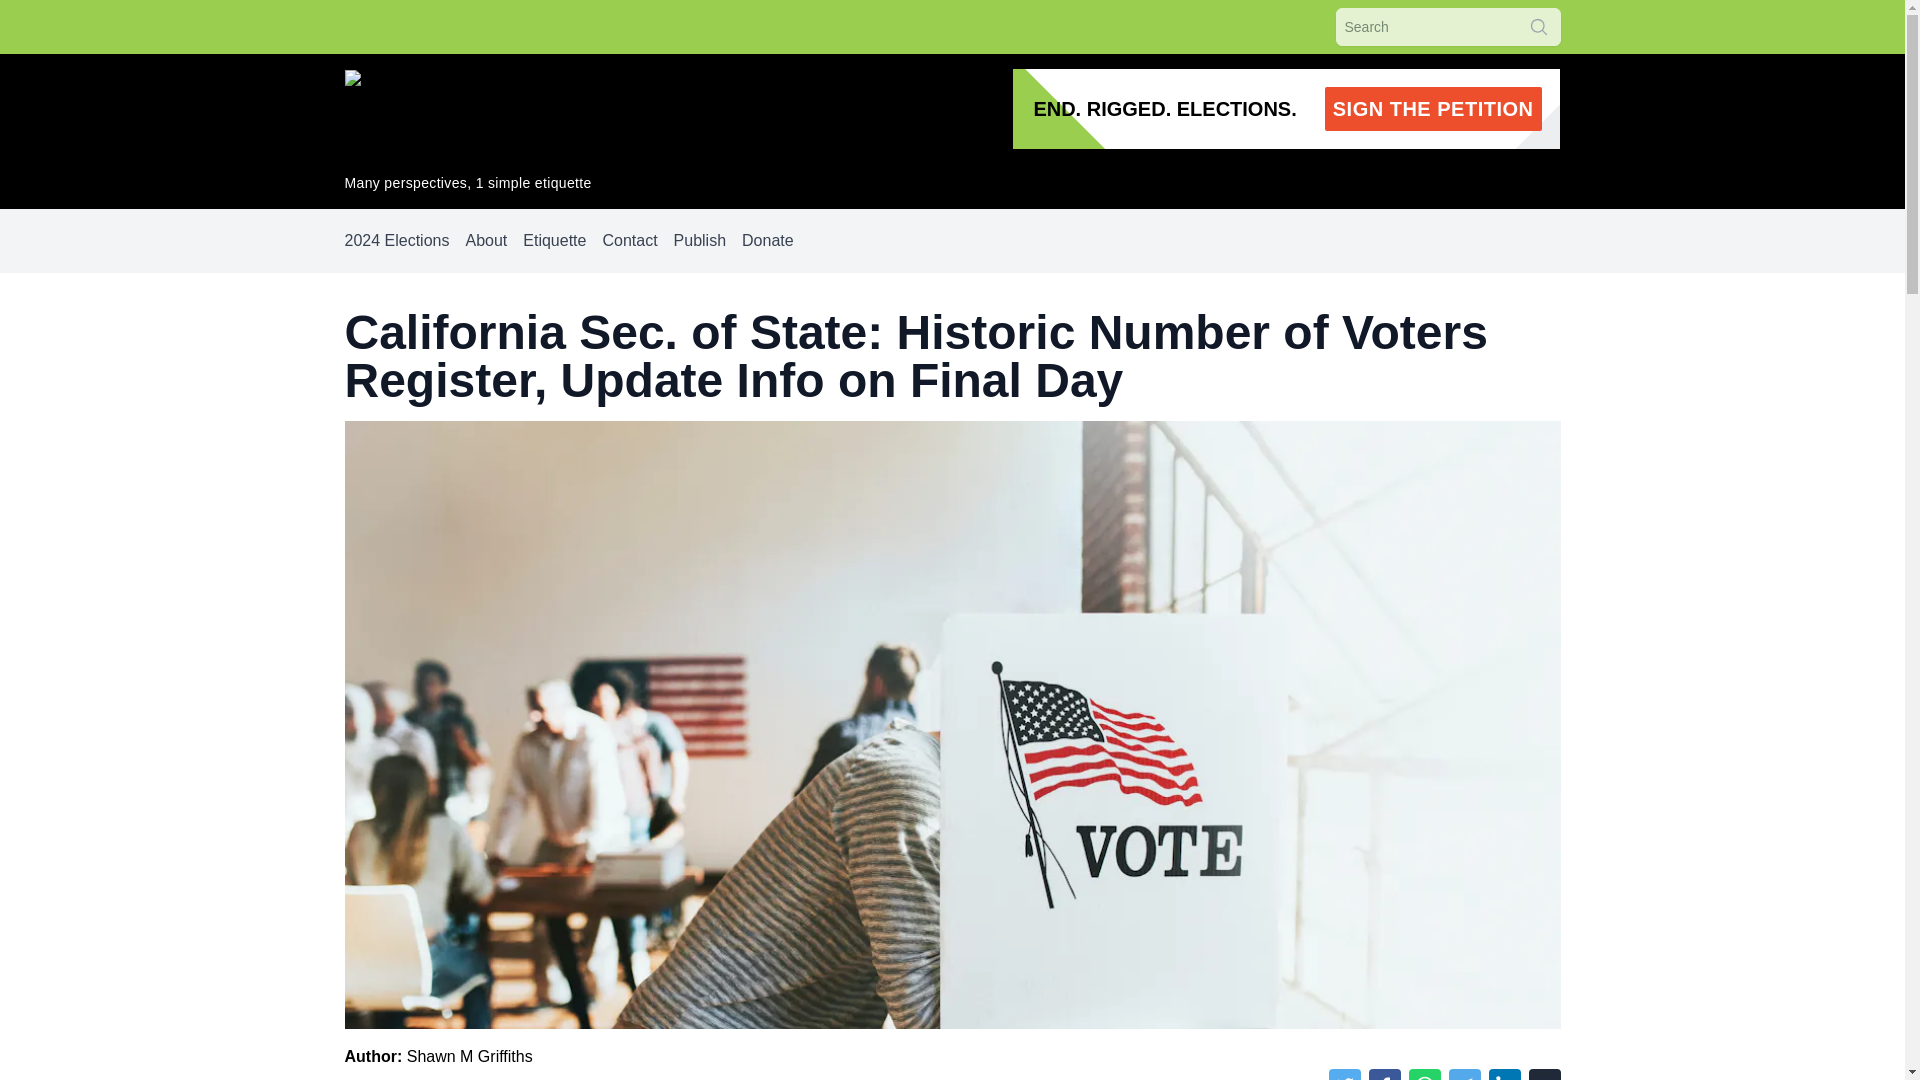  What do you see at coordinates (554, 240) in the screenshot?
I see `Donate` at bounding box center [554, 240].